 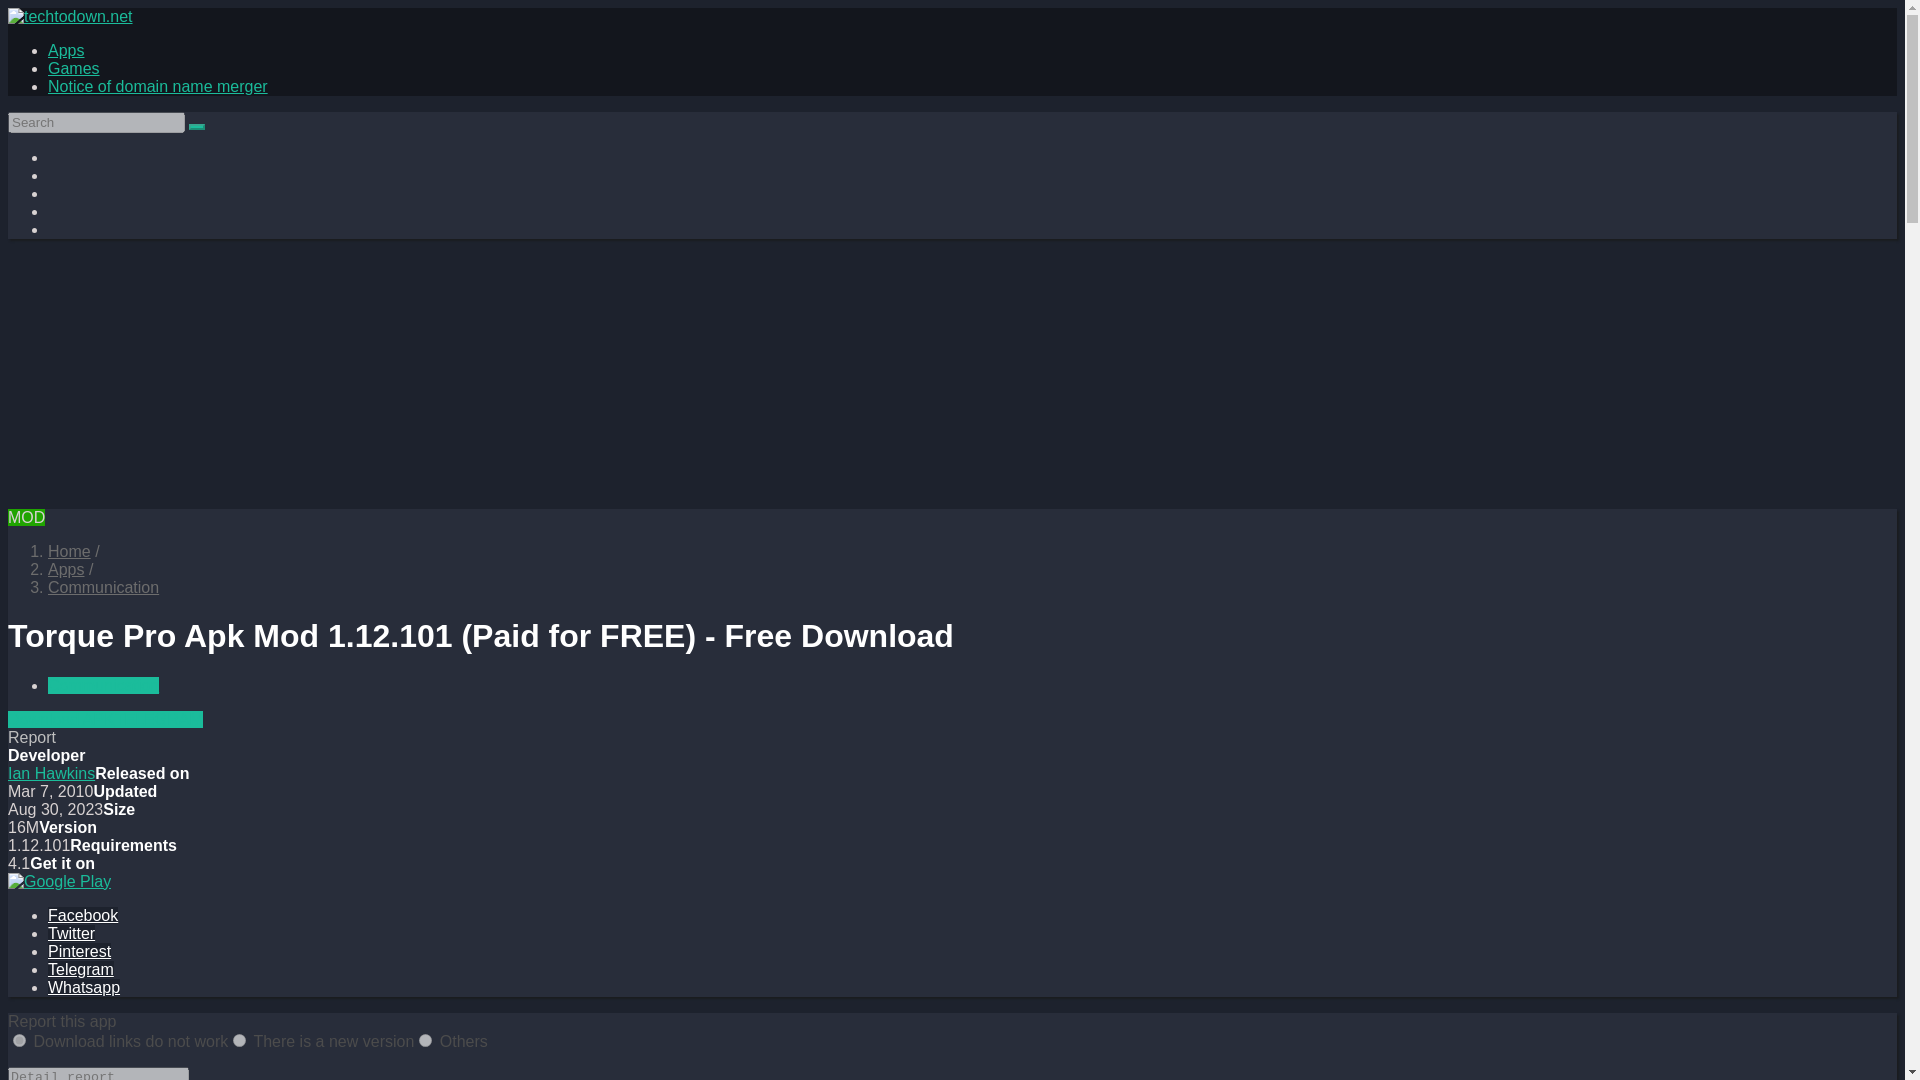 What do you see at coordinates (69, 552) in the screenshot?
I see `Home` at bounding box center [69, 552].